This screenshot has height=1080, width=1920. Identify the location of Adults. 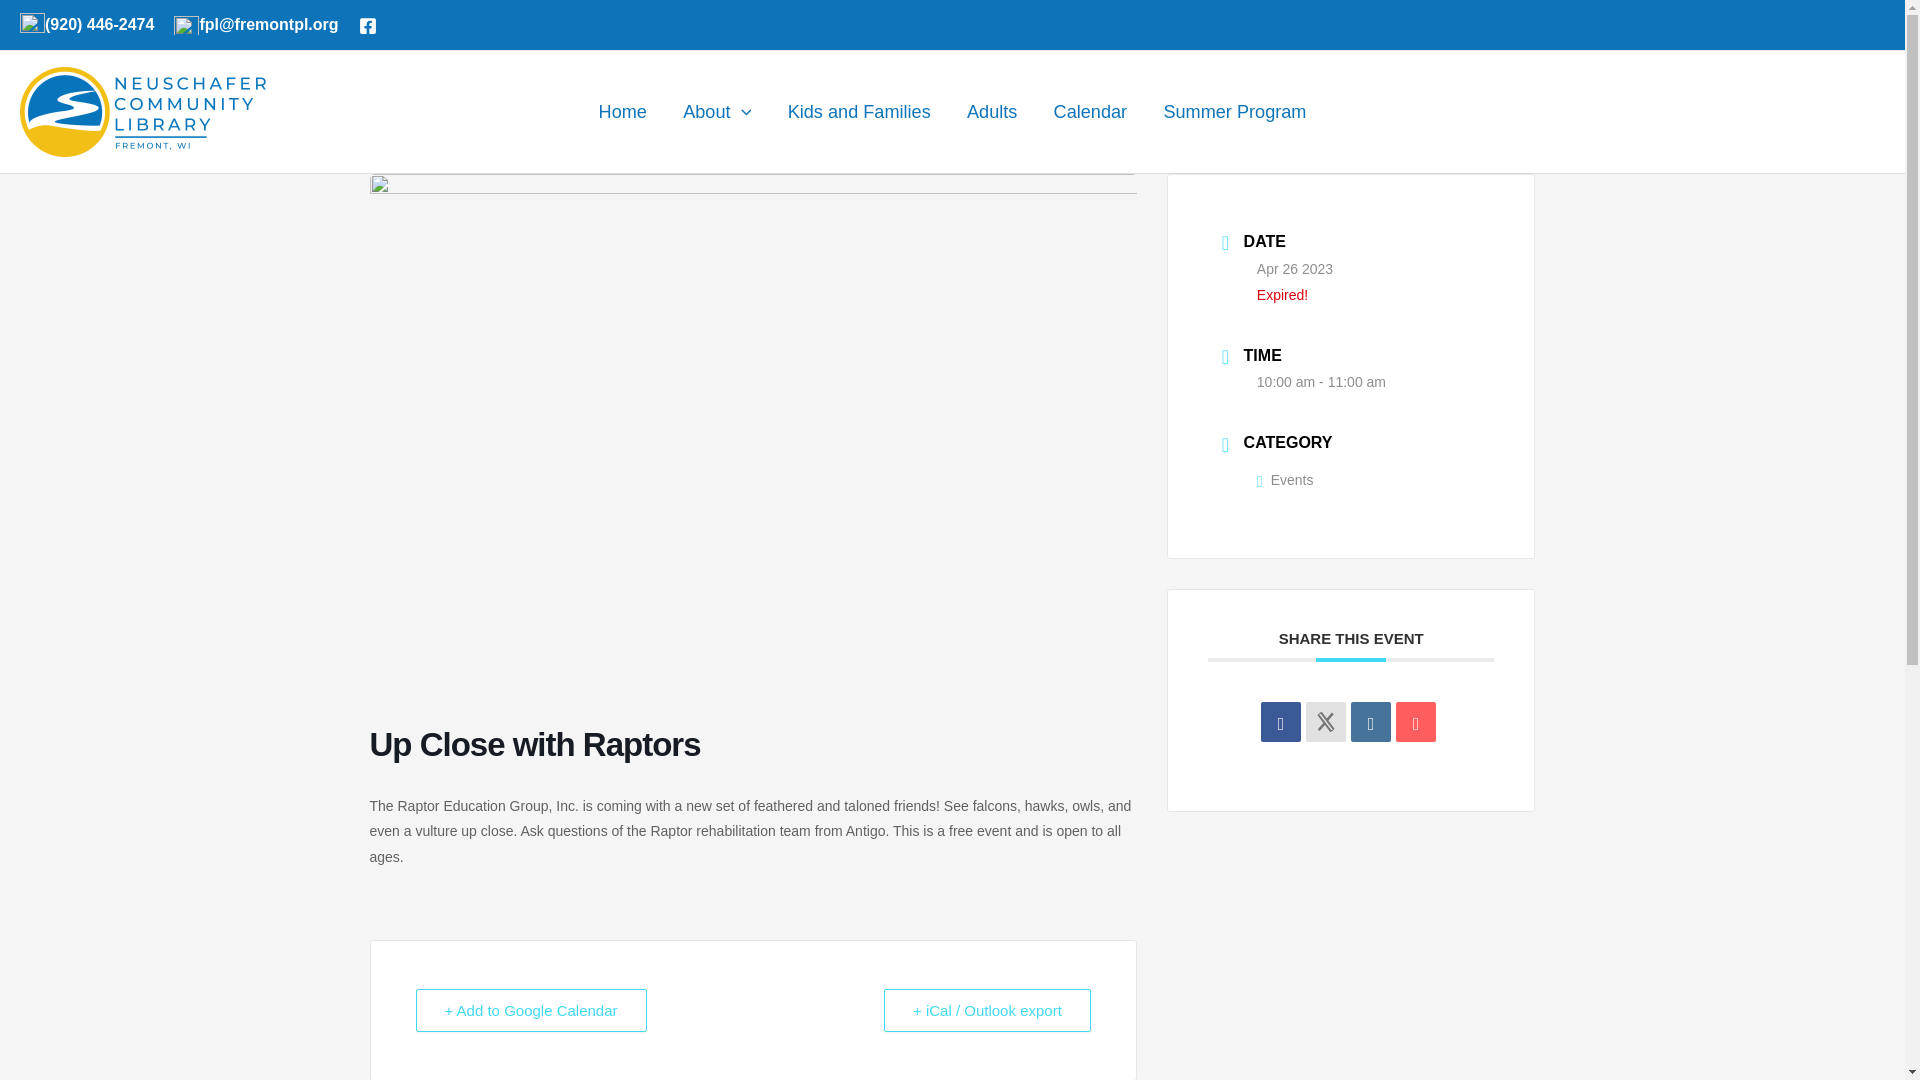
(992, 111).